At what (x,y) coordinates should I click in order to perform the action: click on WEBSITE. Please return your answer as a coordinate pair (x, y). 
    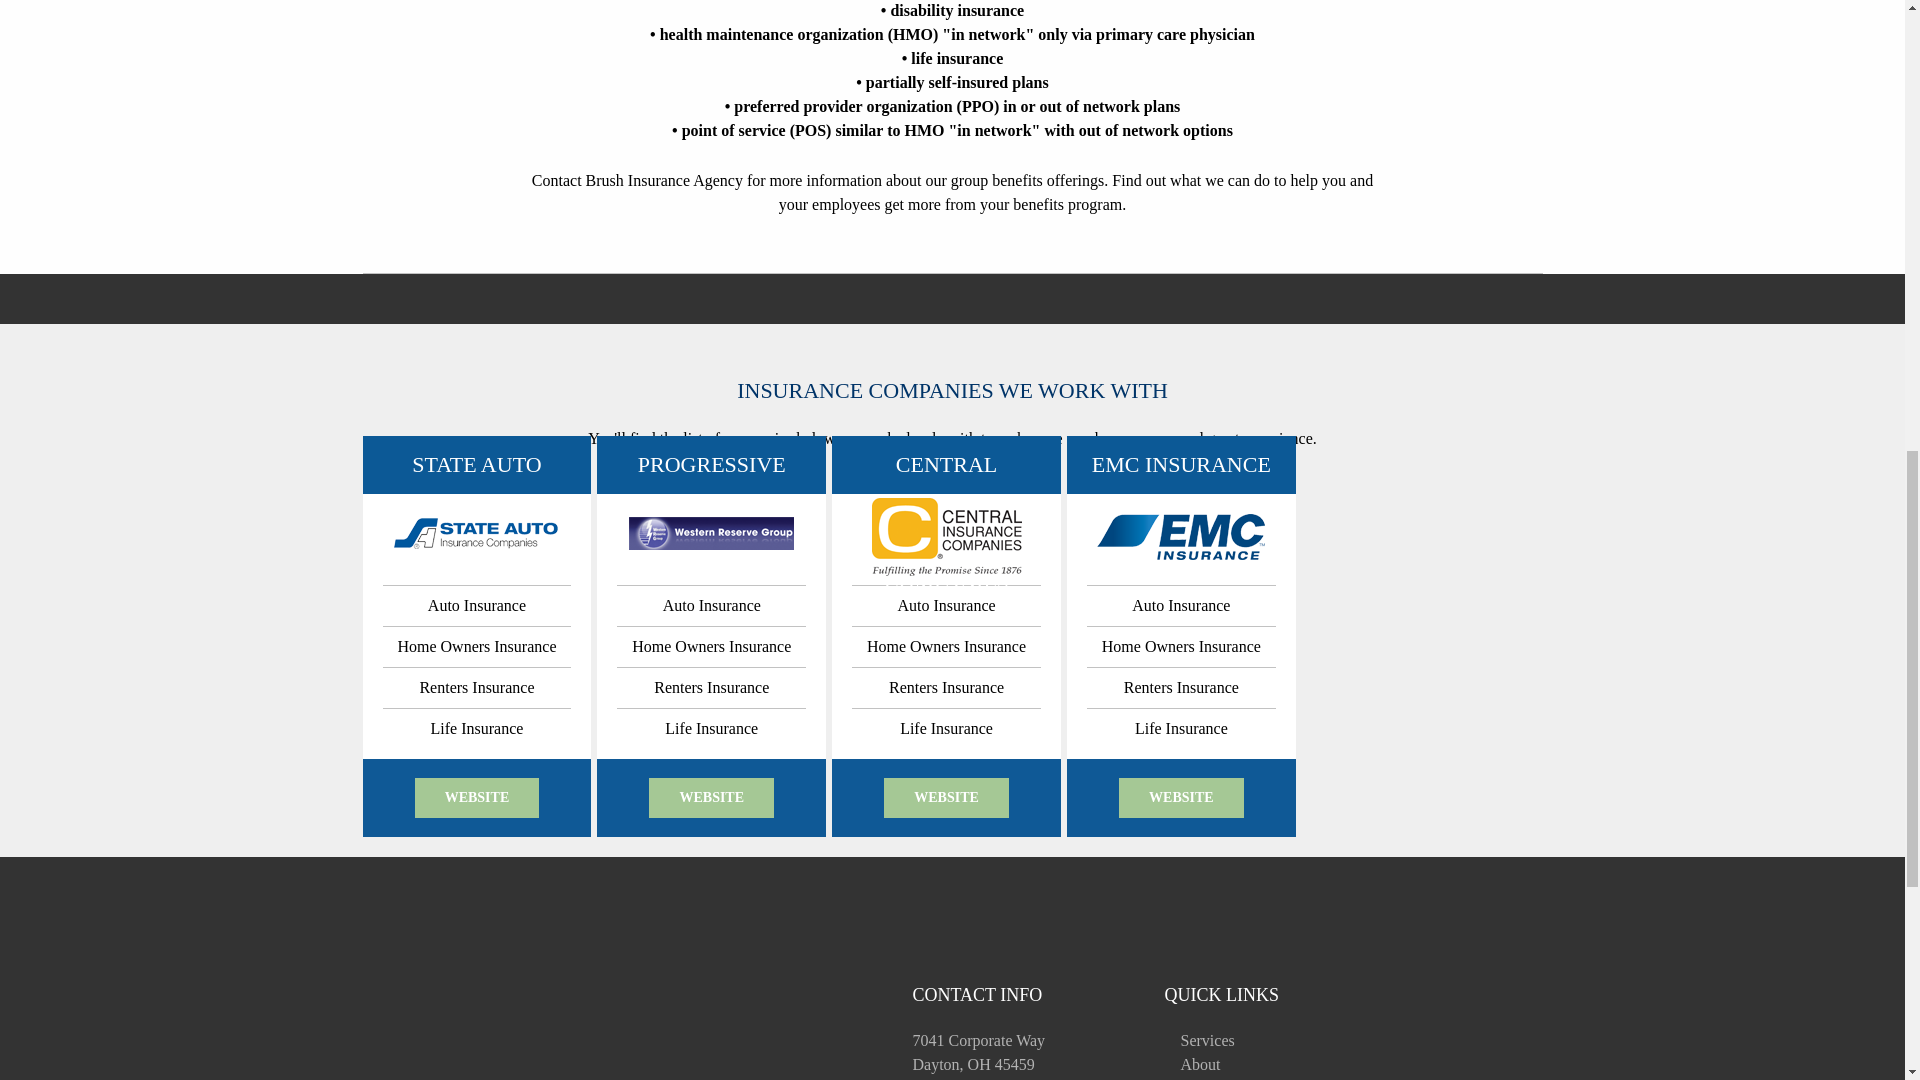
    Looking at the image, I should click on (710, 797).